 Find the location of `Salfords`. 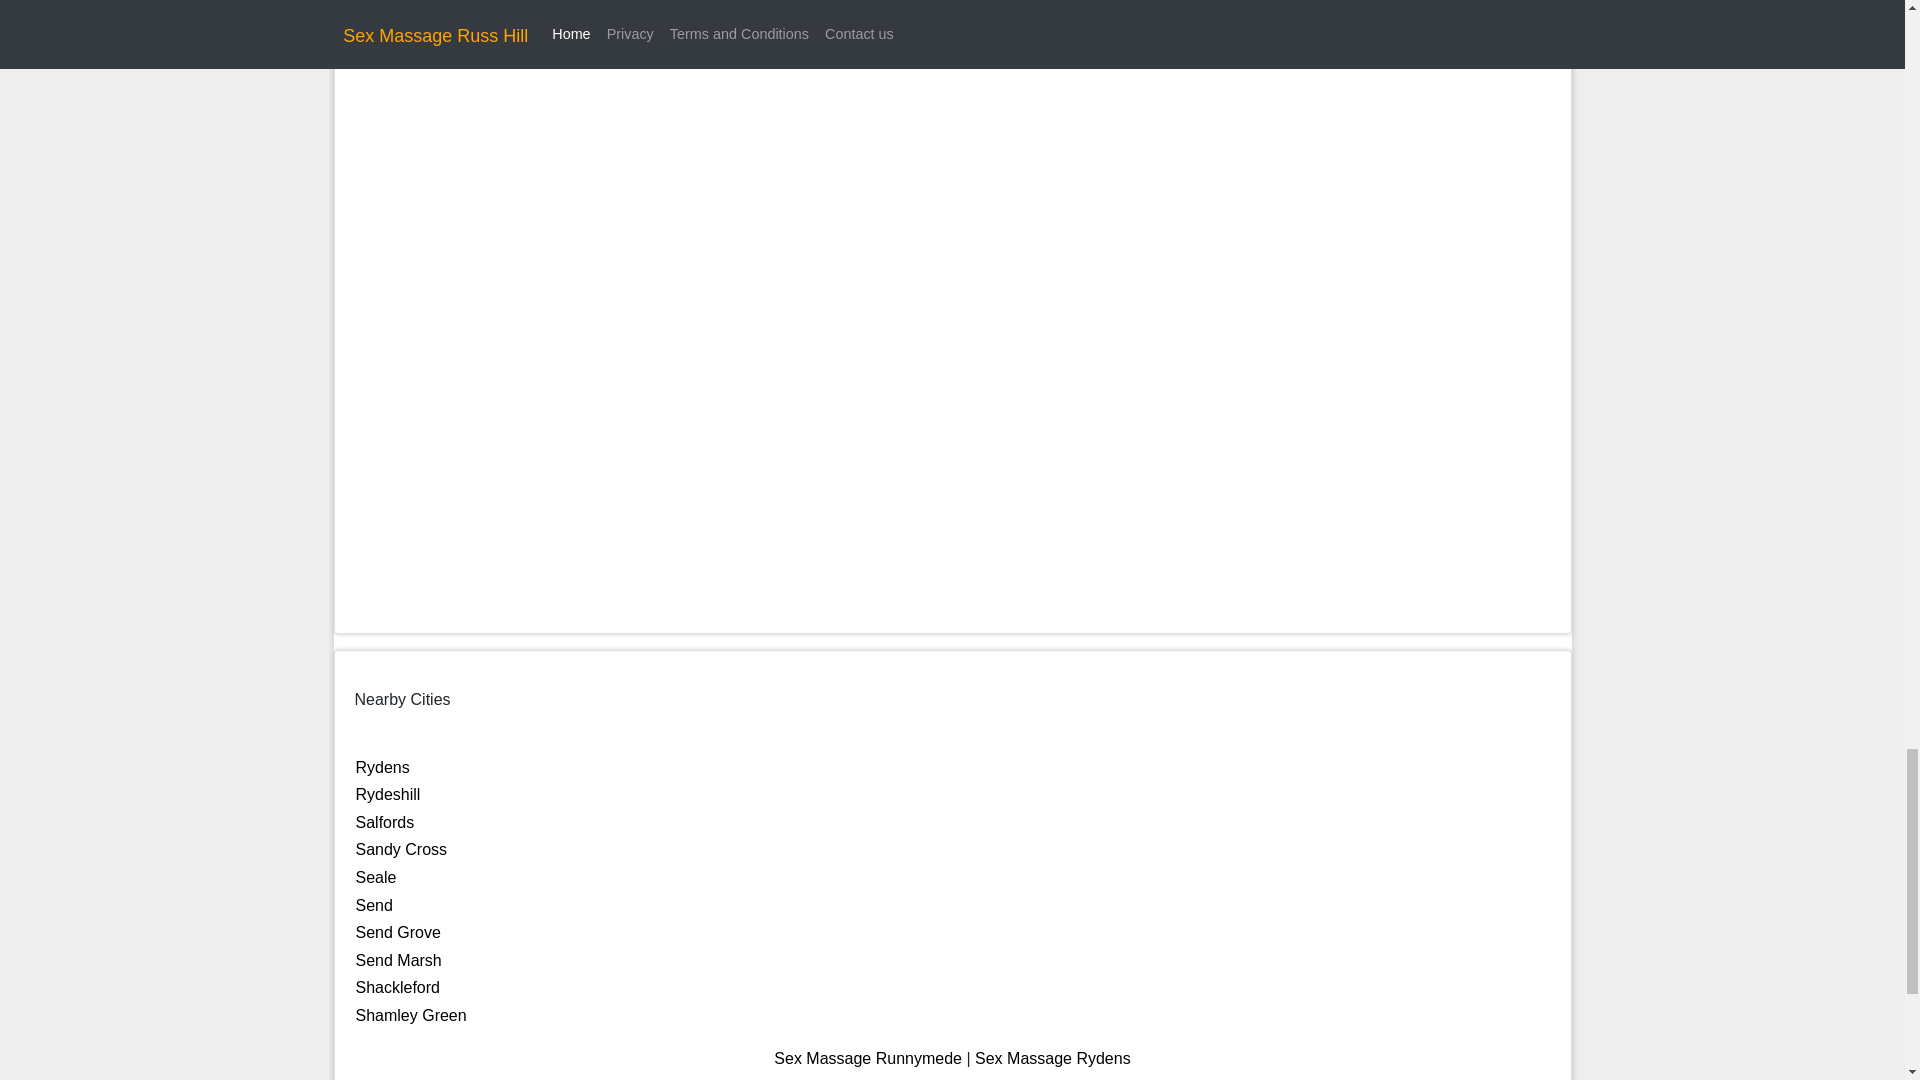

Salfords is located at coordinates (384, 822).